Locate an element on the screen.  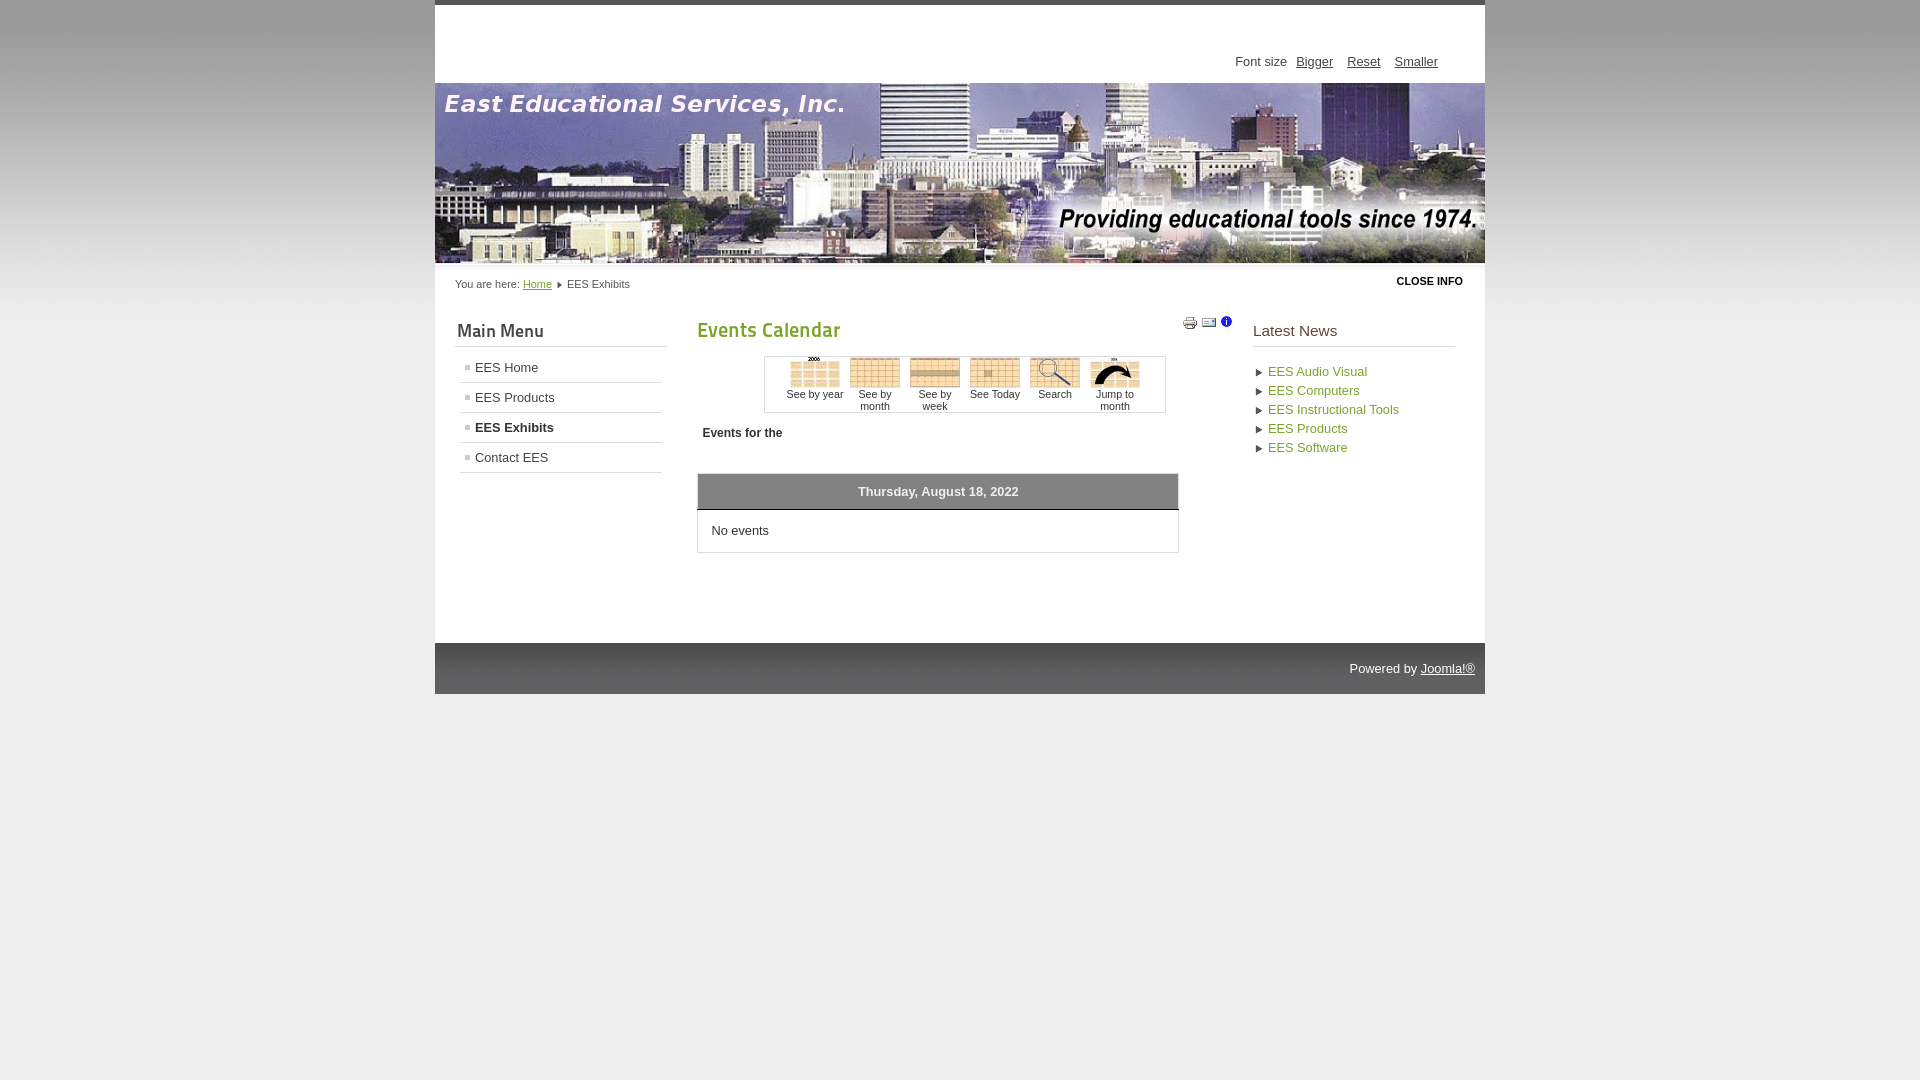
EES Audio Visual is located at coordinates (1354, 372).